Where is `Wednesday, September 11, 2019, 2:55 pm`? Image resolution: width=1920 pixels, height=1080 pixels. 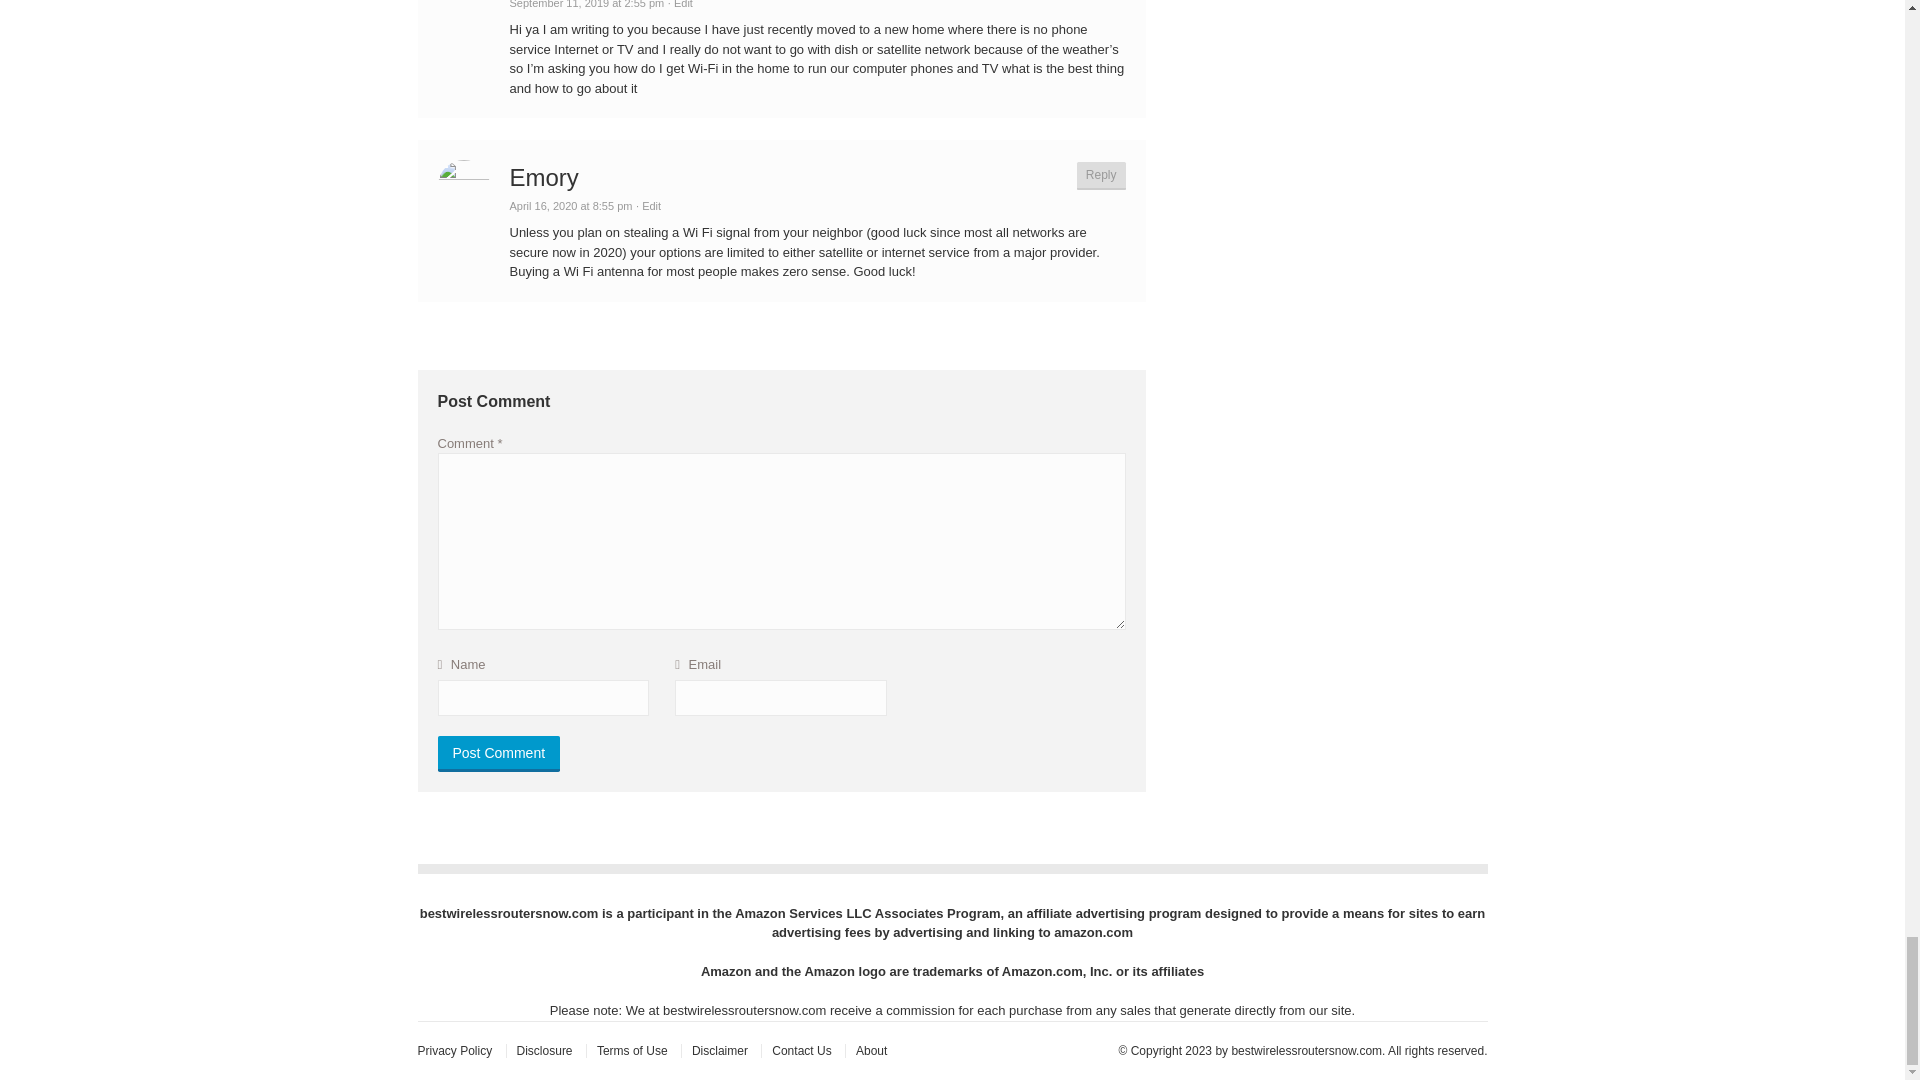
Wednesday, September 11, 2019, 2:55 pm is located at coordinates (587, 4).